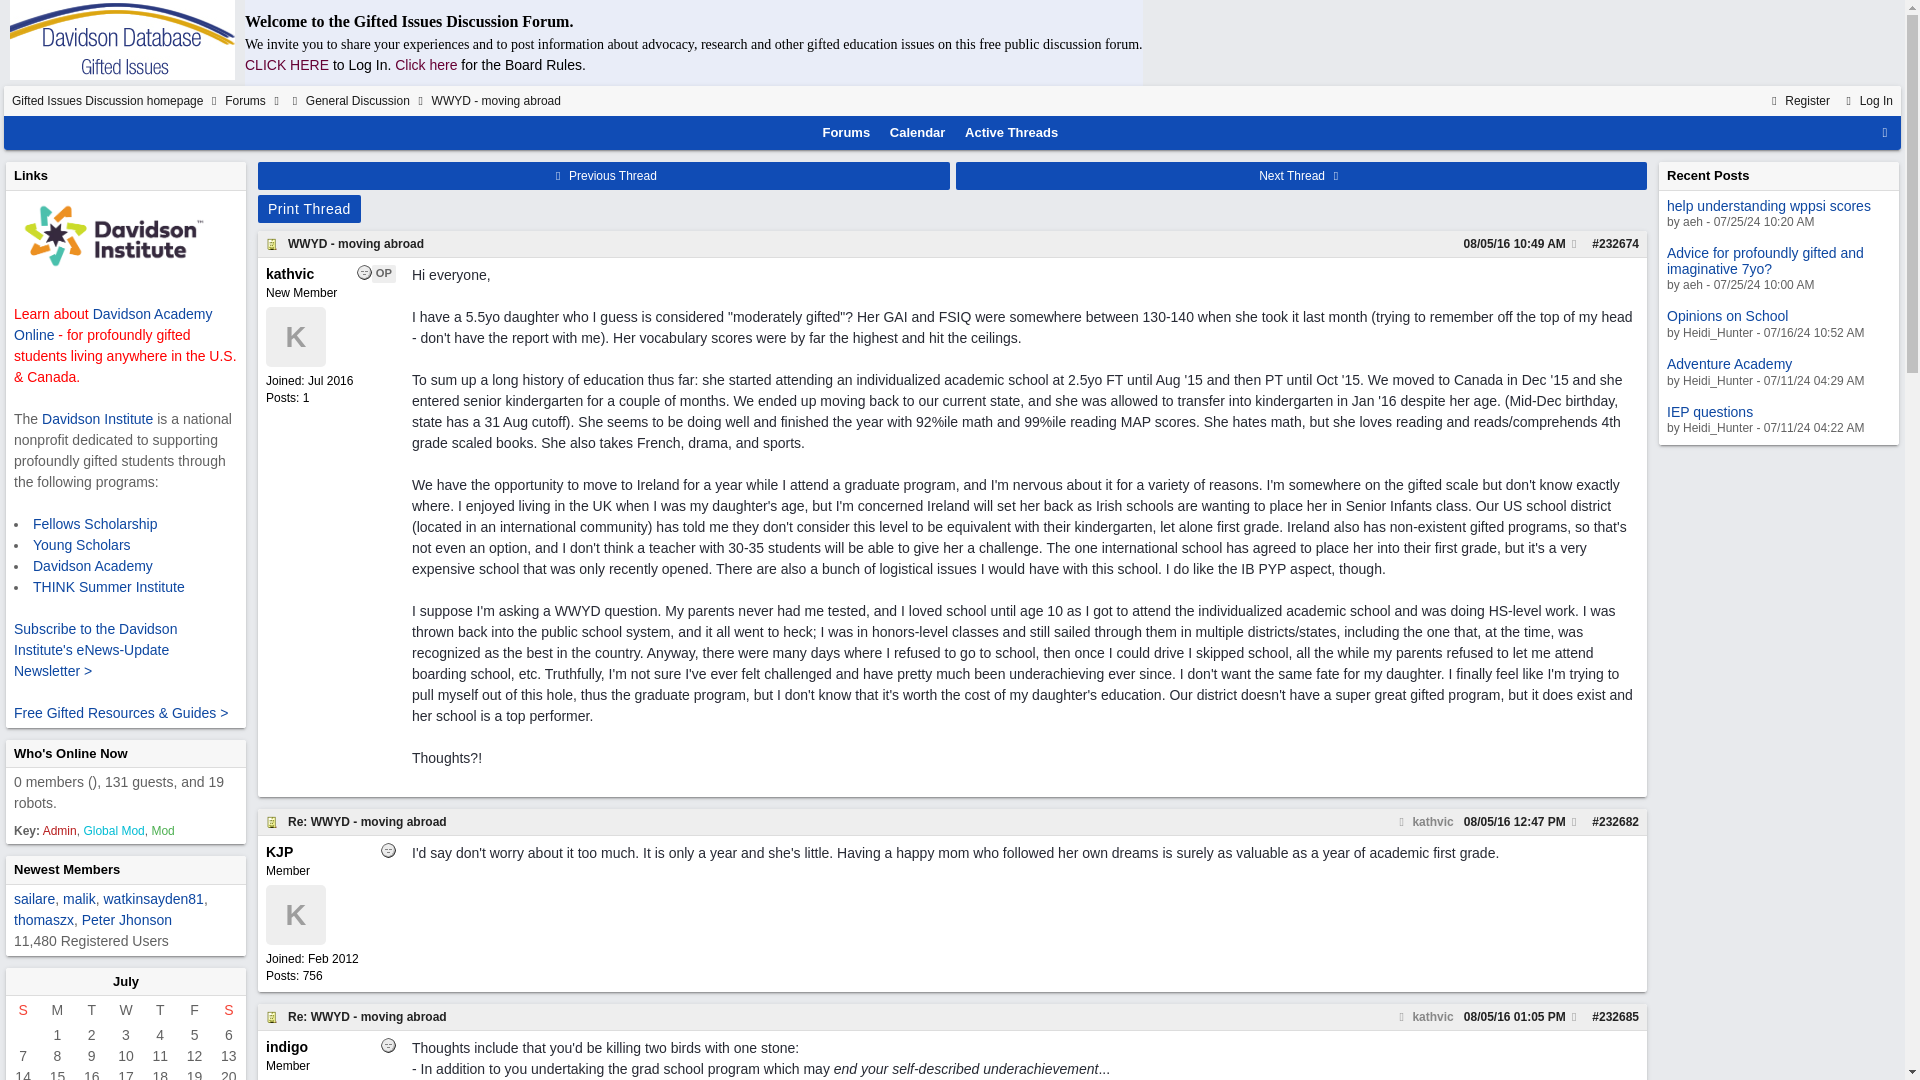 The height and width of the screenshot is (1080, 1920). What do you see at coordinates (34, 899) in the screenshot?
I see `sailare` at bounding box center [34, 899].